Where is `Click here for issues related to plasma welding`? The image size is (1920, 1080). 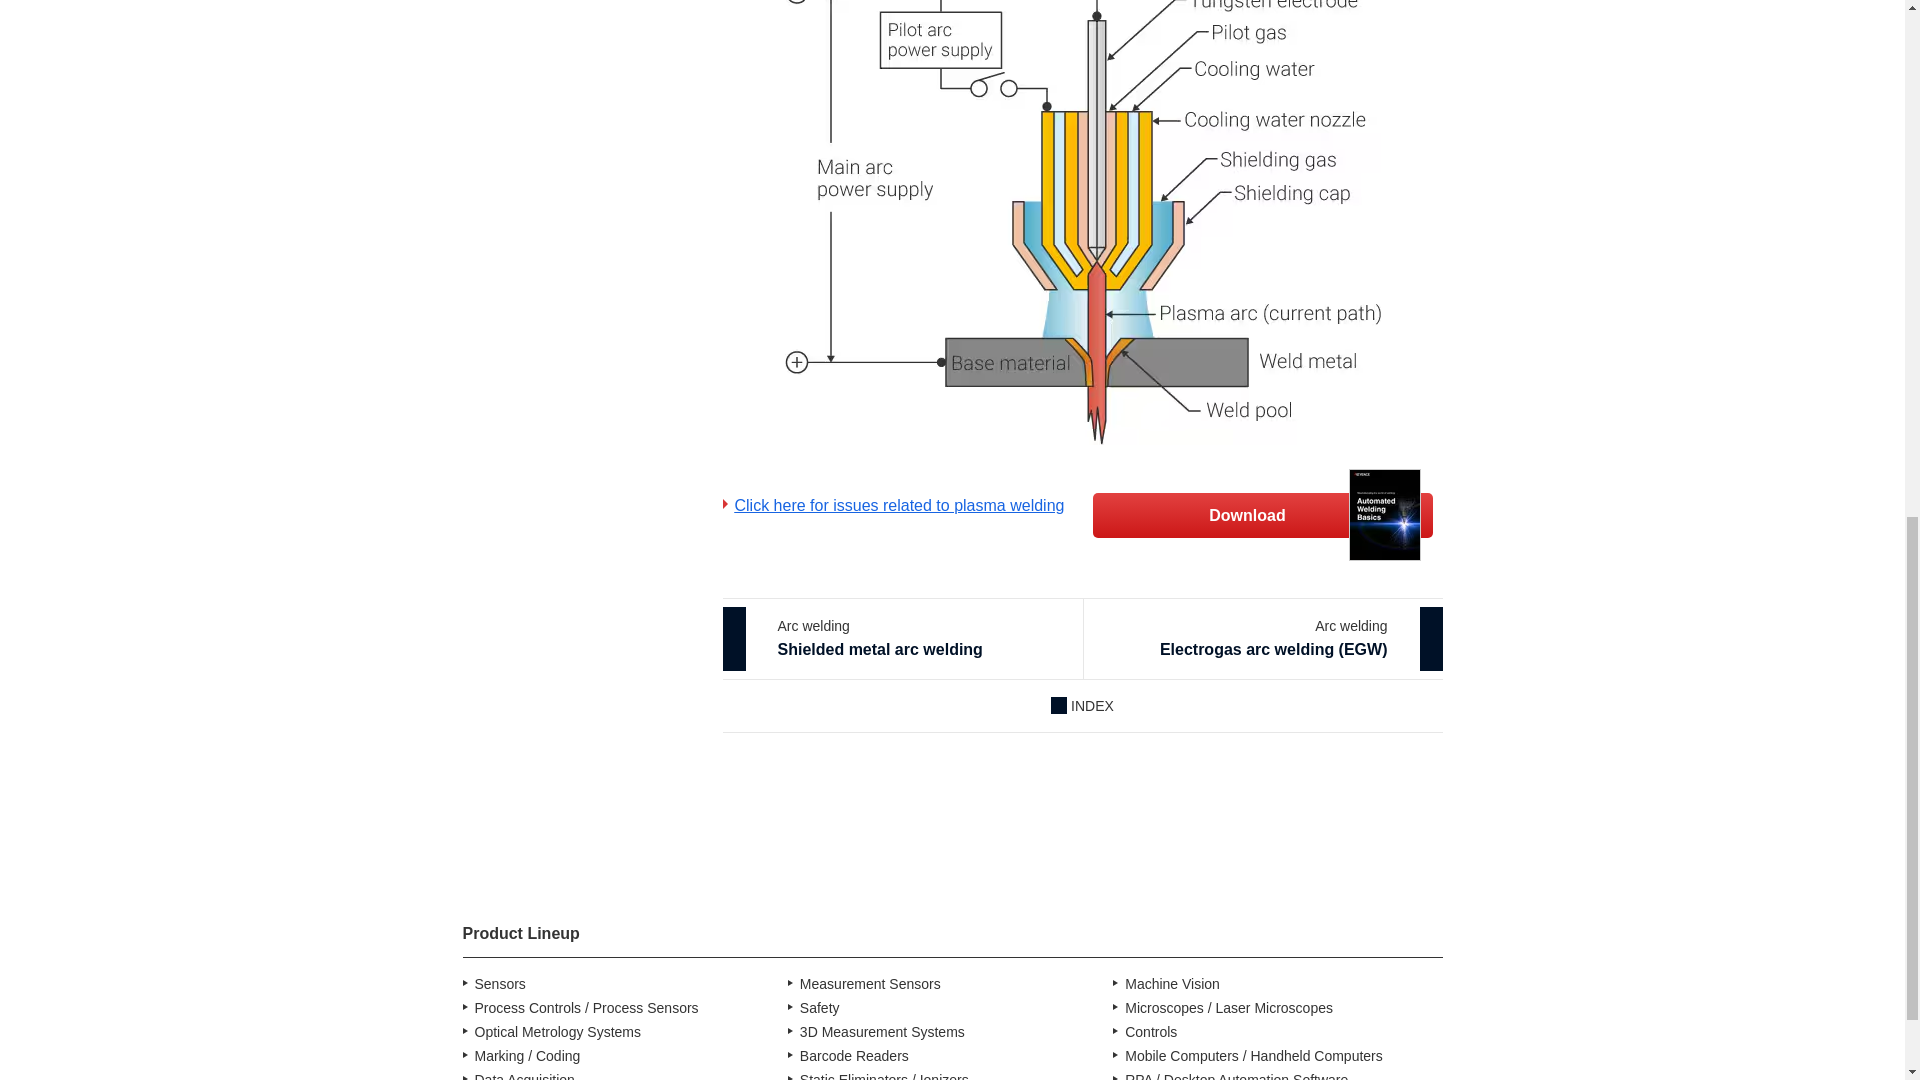 Click here for issues related to plasma welding is located at coordinates (902, 639).